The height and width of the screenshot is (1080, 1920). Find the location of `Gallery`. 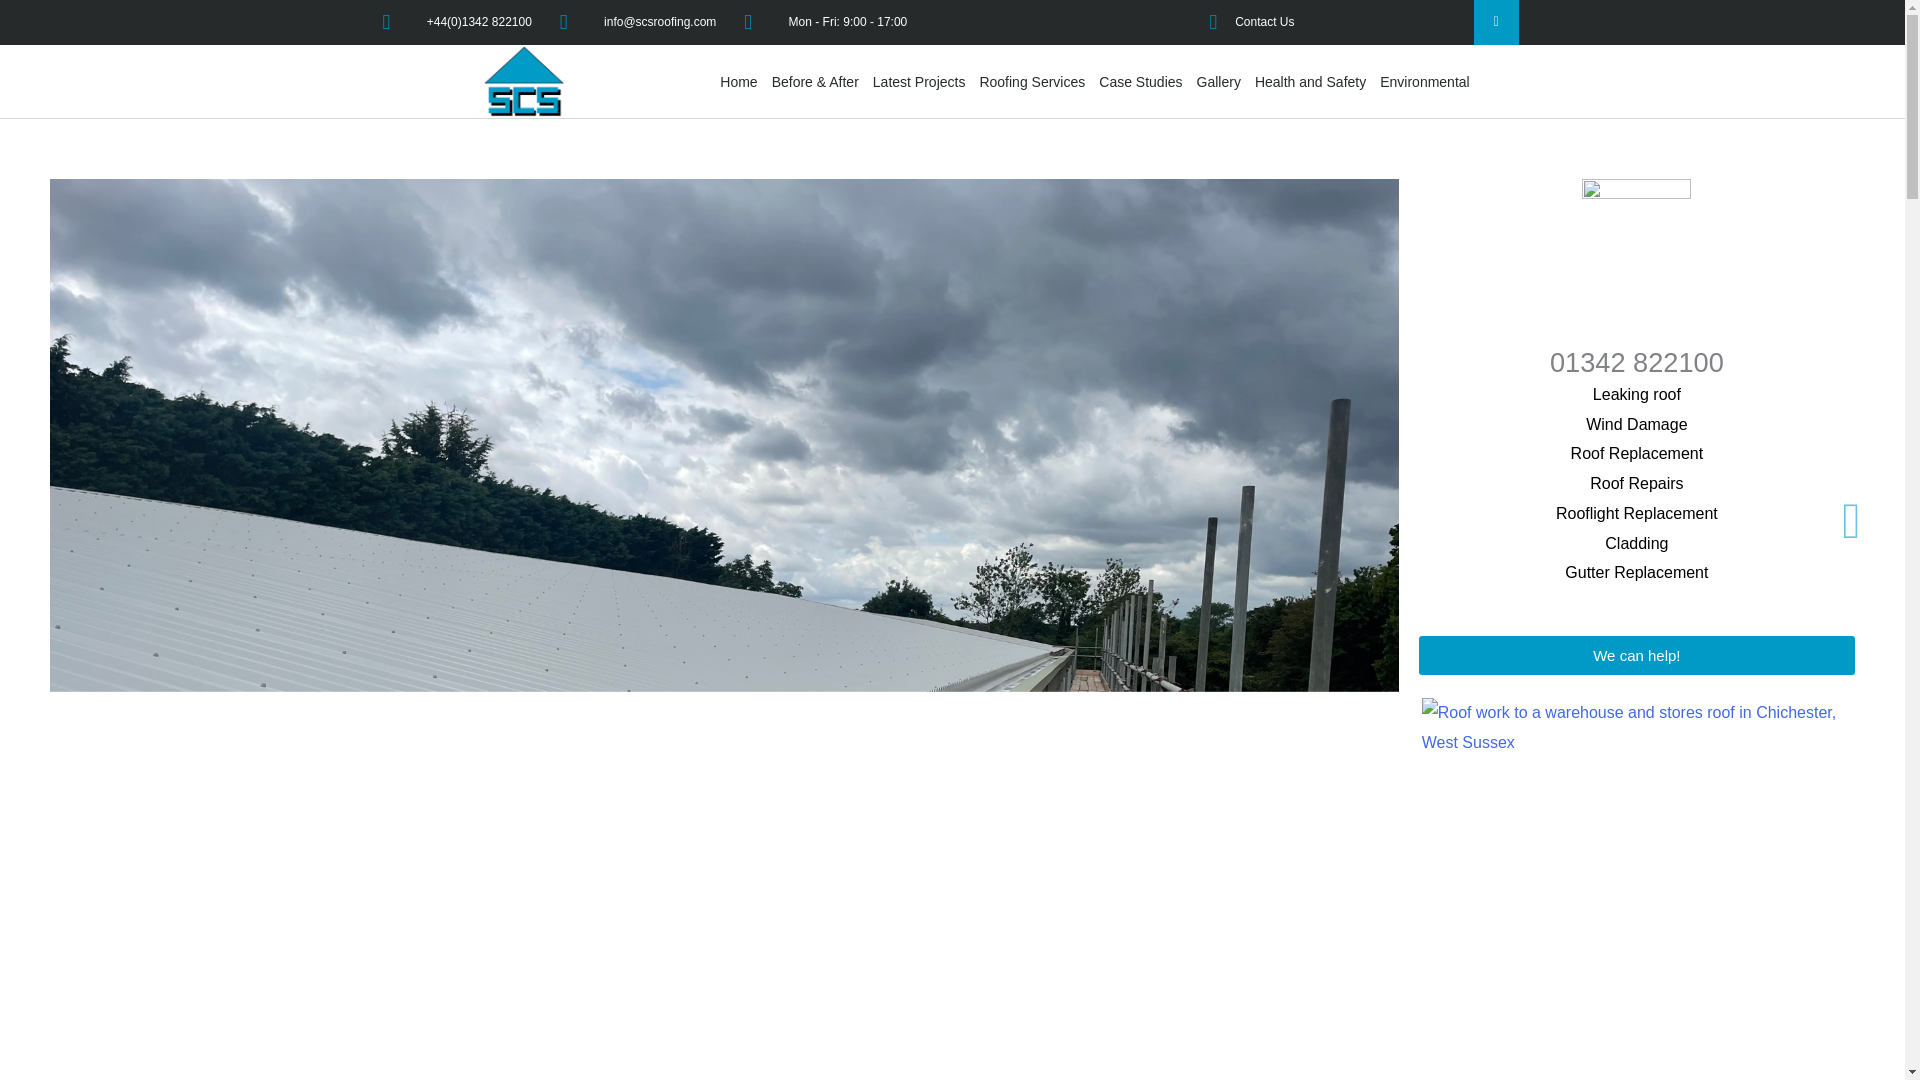

Gallery is located at coordinates (1219, 81).